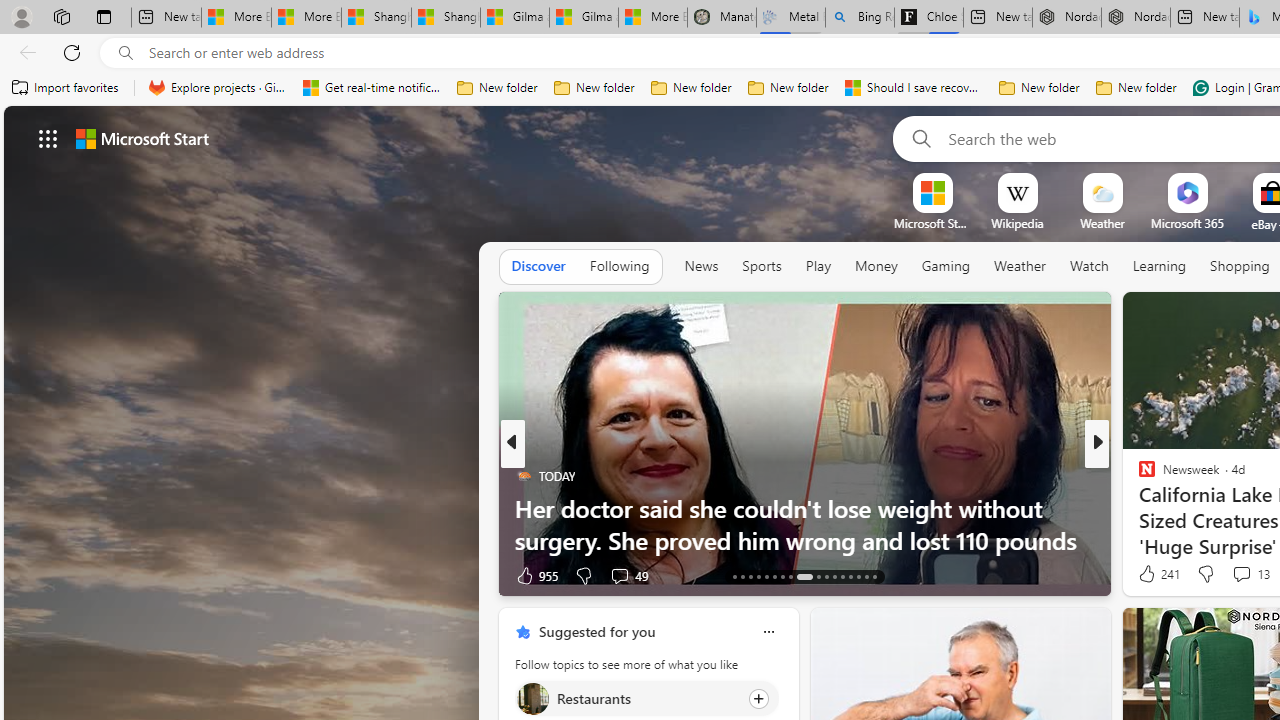 Image resolution: width=1280 pixels, height=720 pixels. I want to click on AutomationID: tab-25, so click(842, 576).